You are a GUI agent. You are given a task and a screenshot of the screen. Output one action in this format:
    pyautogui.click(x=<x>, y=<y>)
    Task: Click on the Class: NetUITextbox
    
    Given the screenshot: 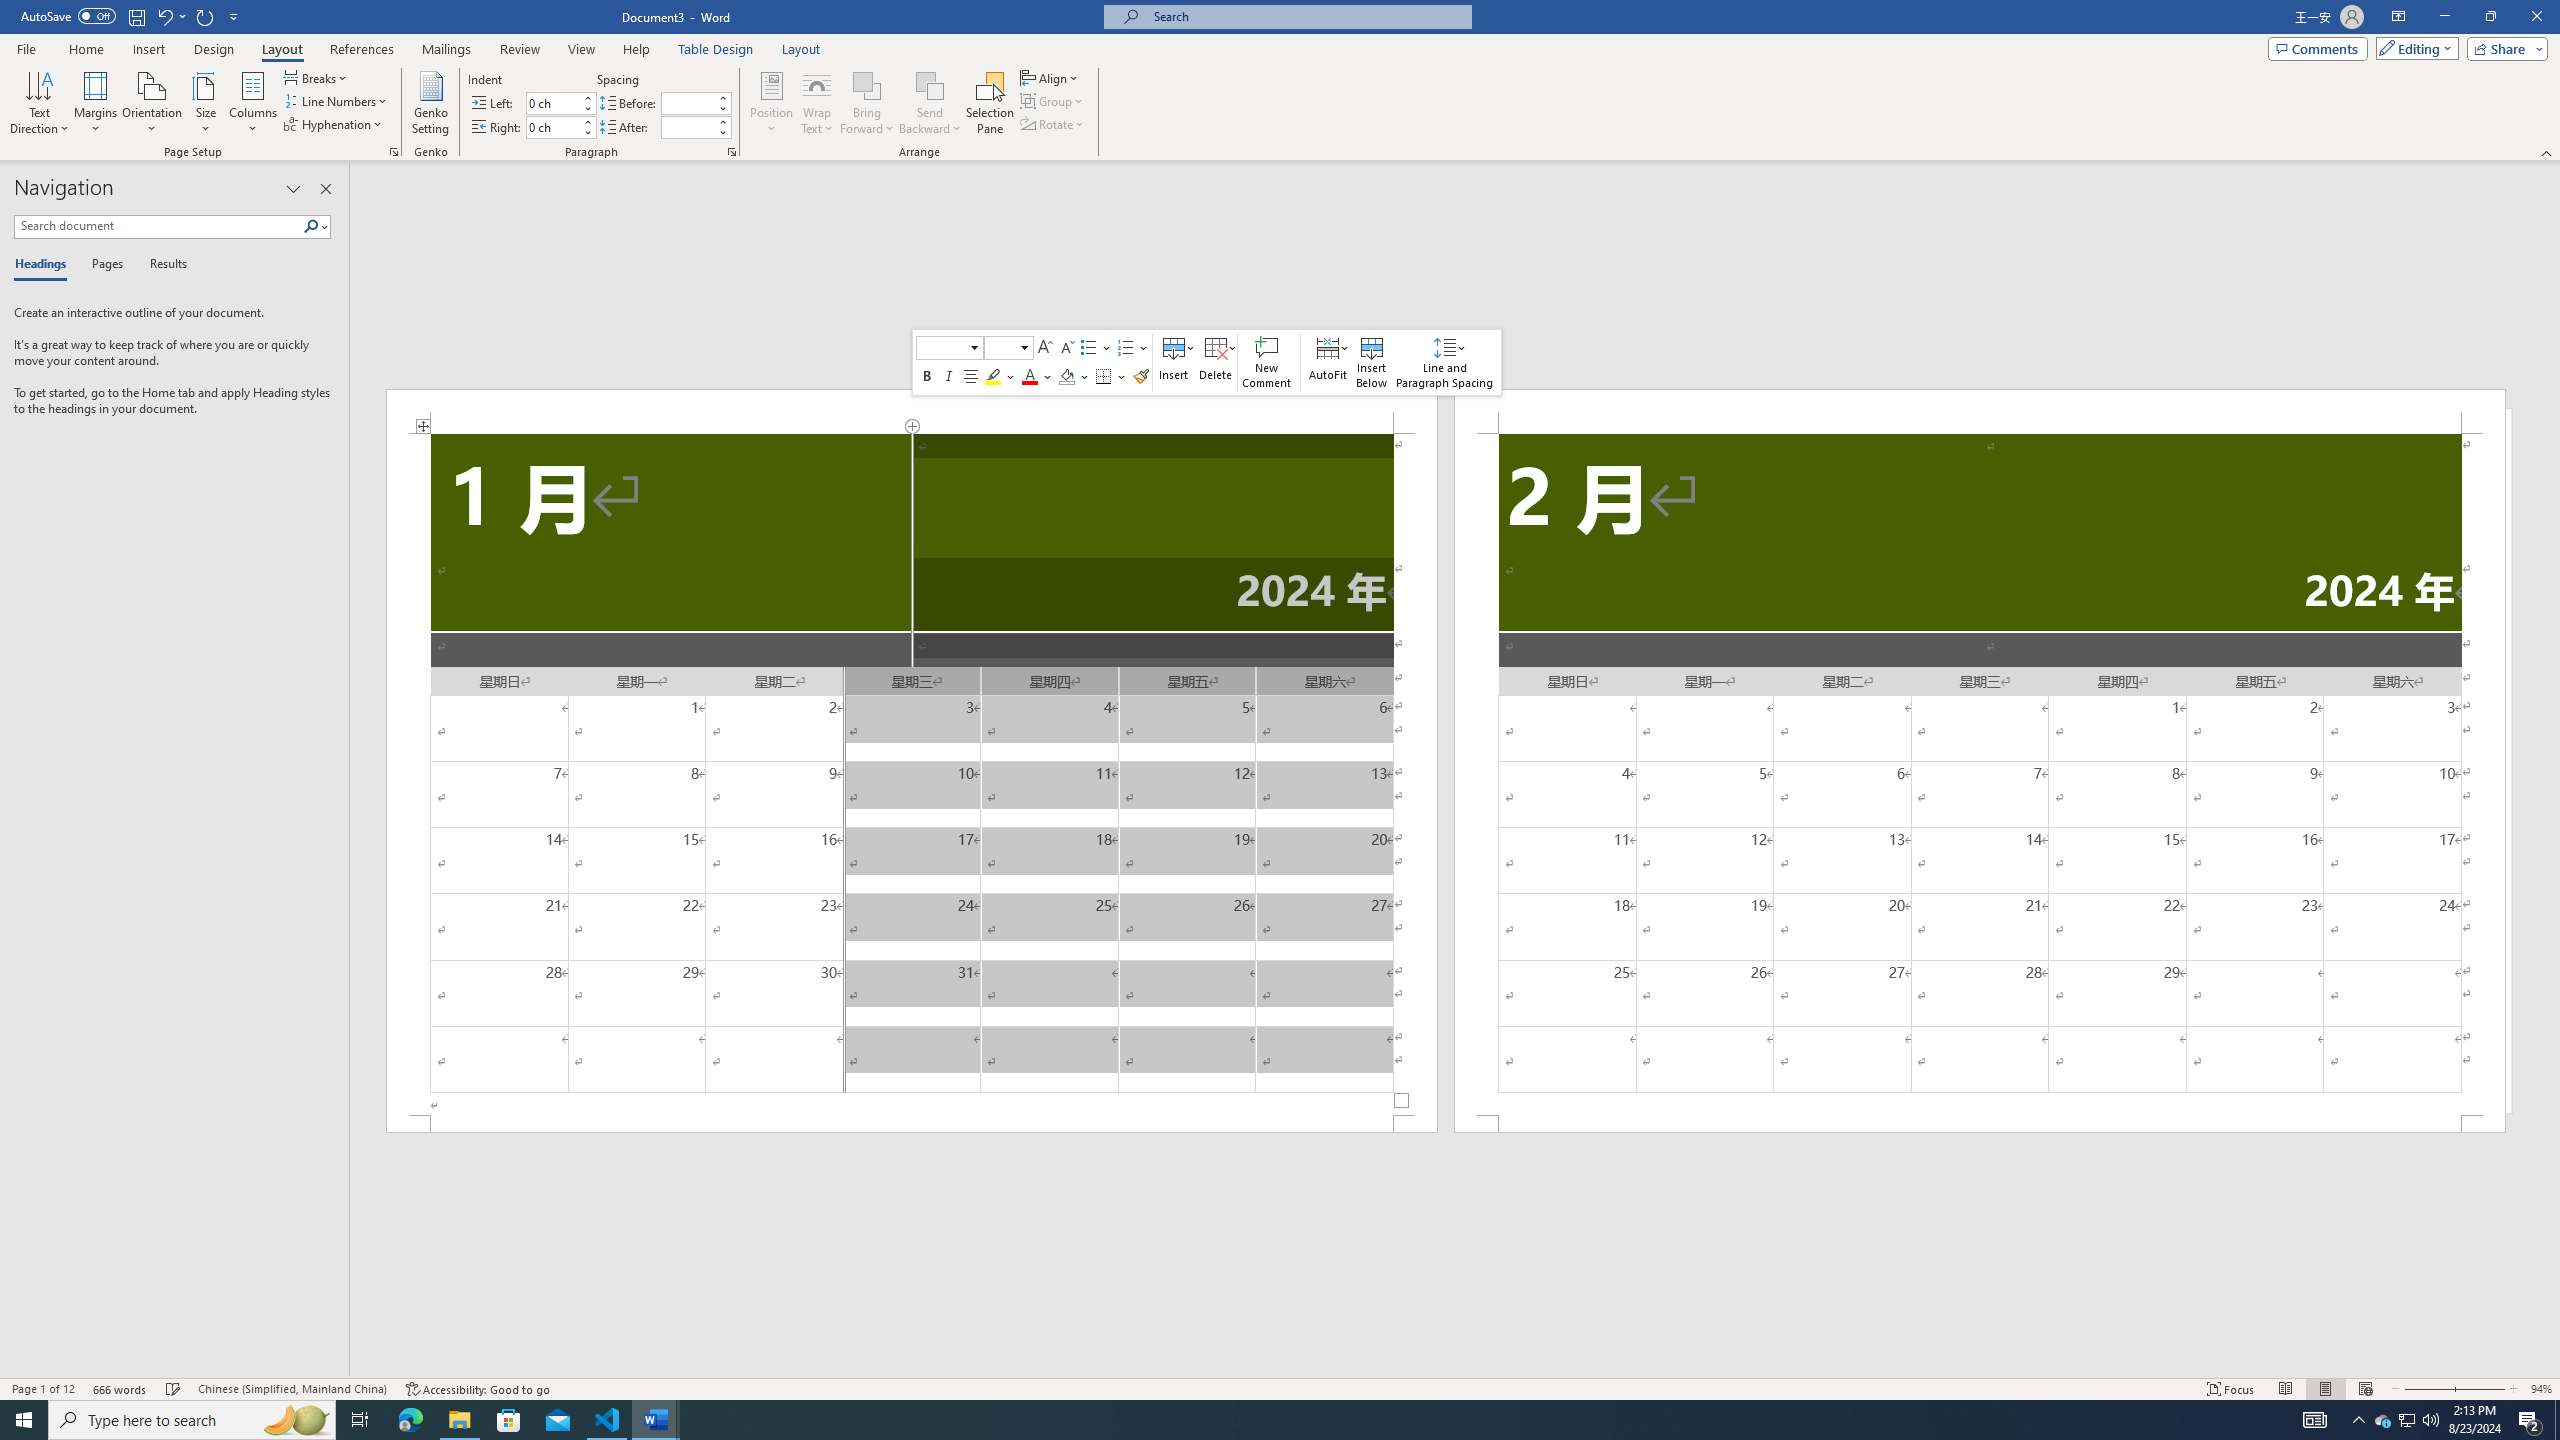 What is the action you would take?
    pyautogui.click(x=1000, y=348)
    